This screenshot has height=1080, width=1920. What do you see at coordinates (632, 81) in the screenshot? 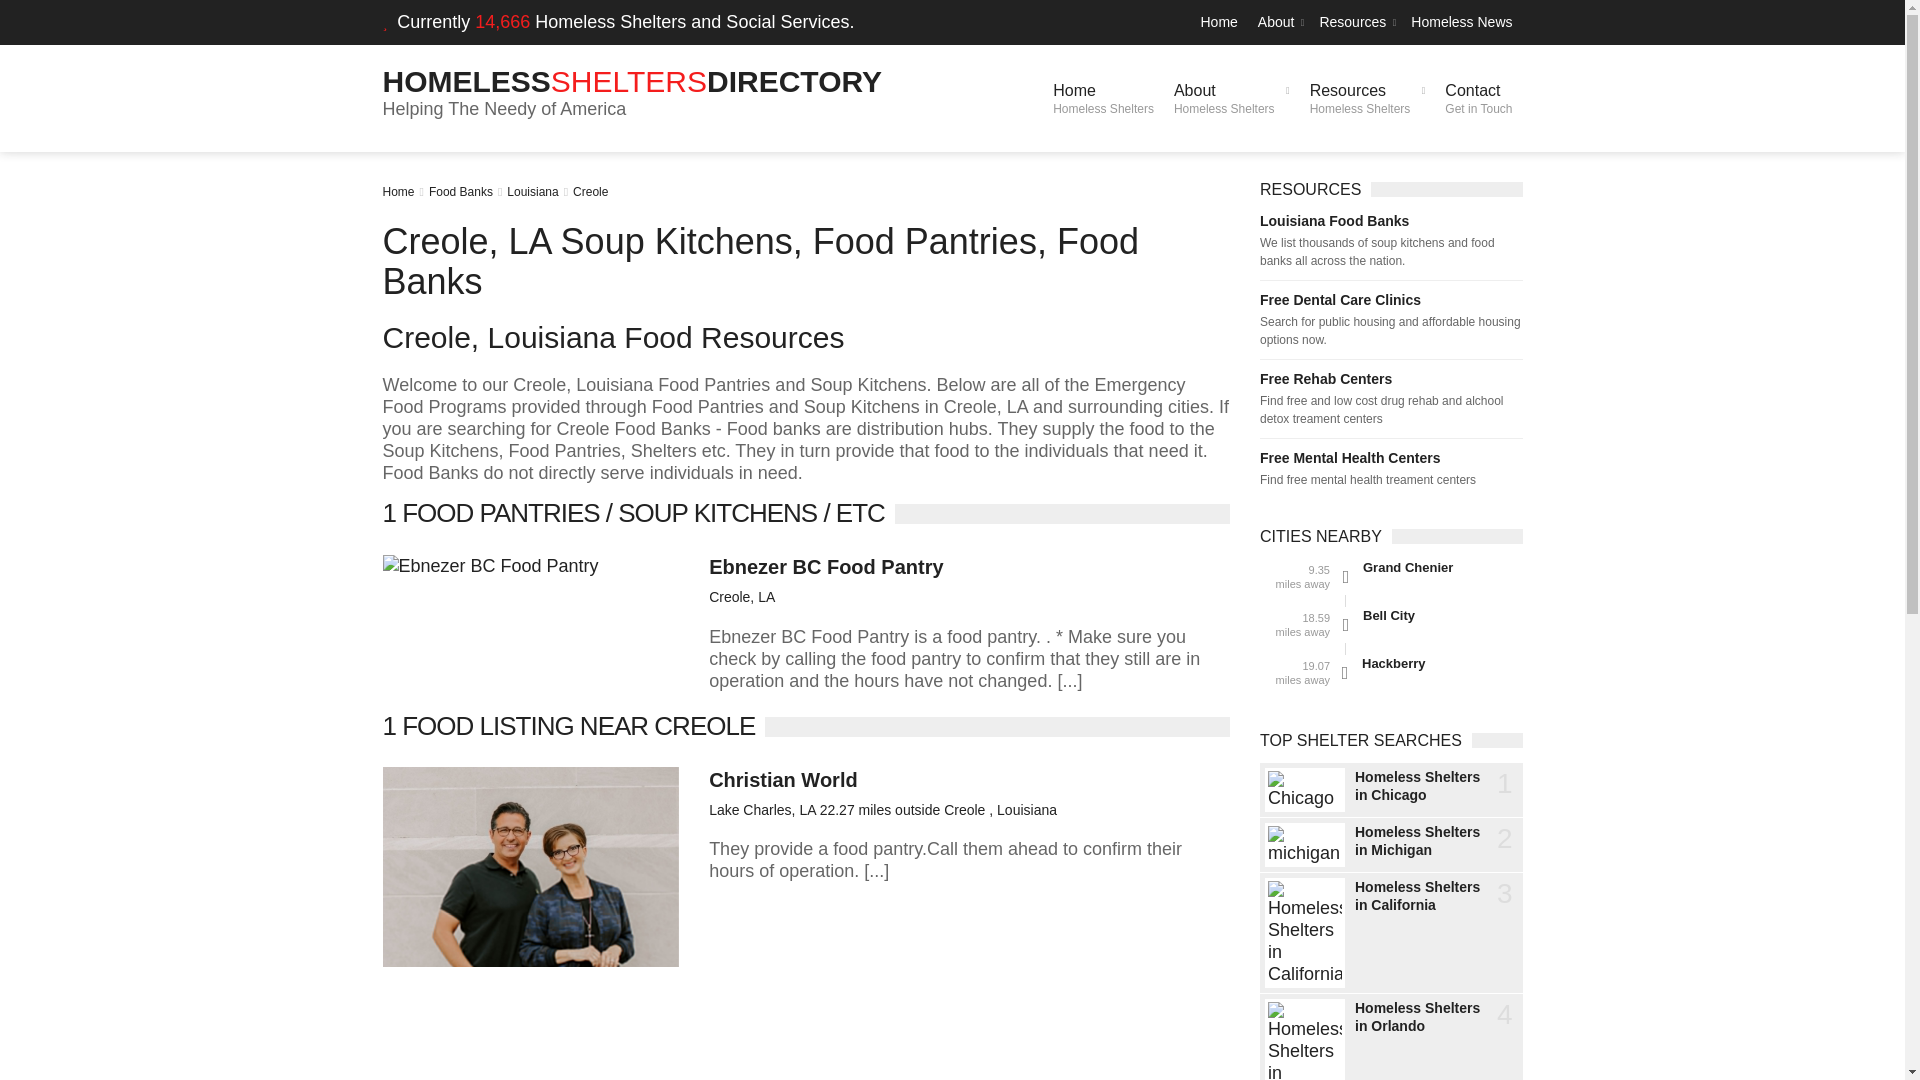
I see `HOMELESSSHELTERSDIRECTORY` at bounding box center [632, 81].